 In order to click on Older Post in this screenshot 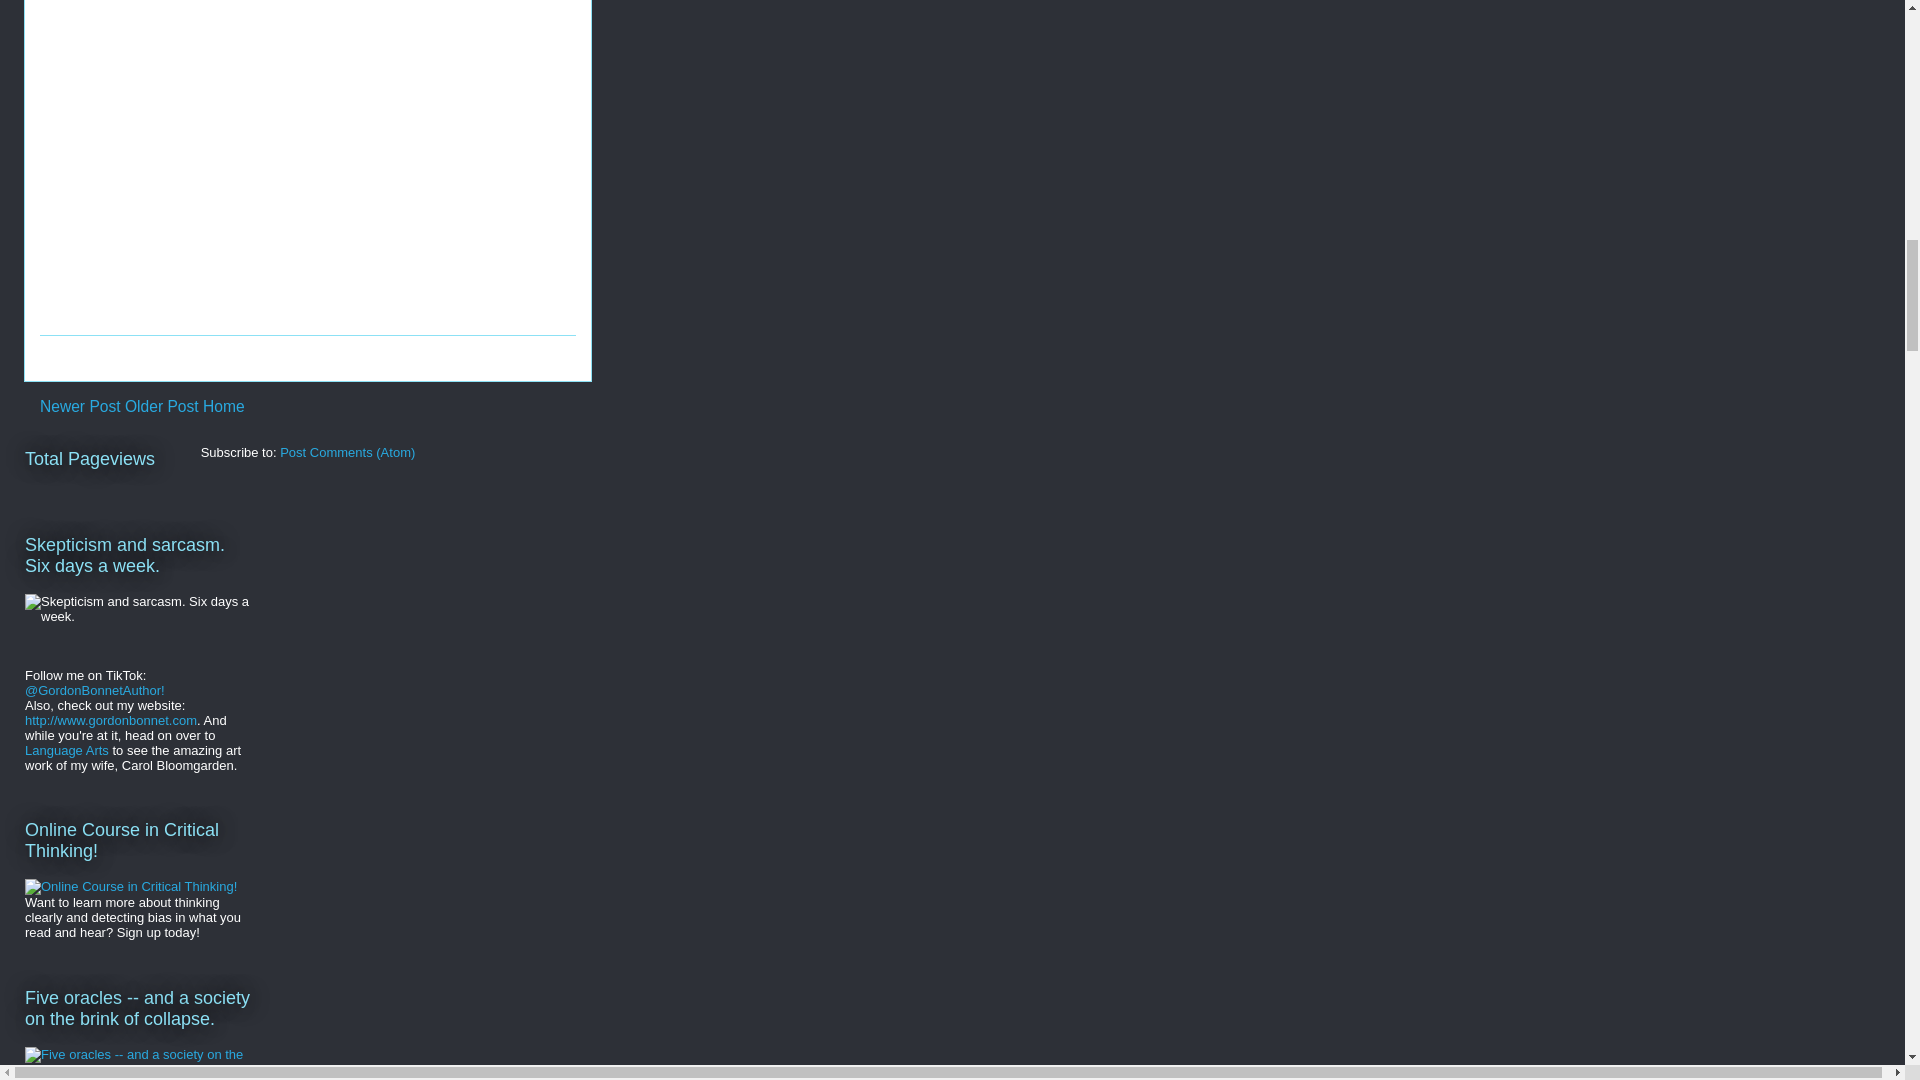, I will do `click(162, 406)`.